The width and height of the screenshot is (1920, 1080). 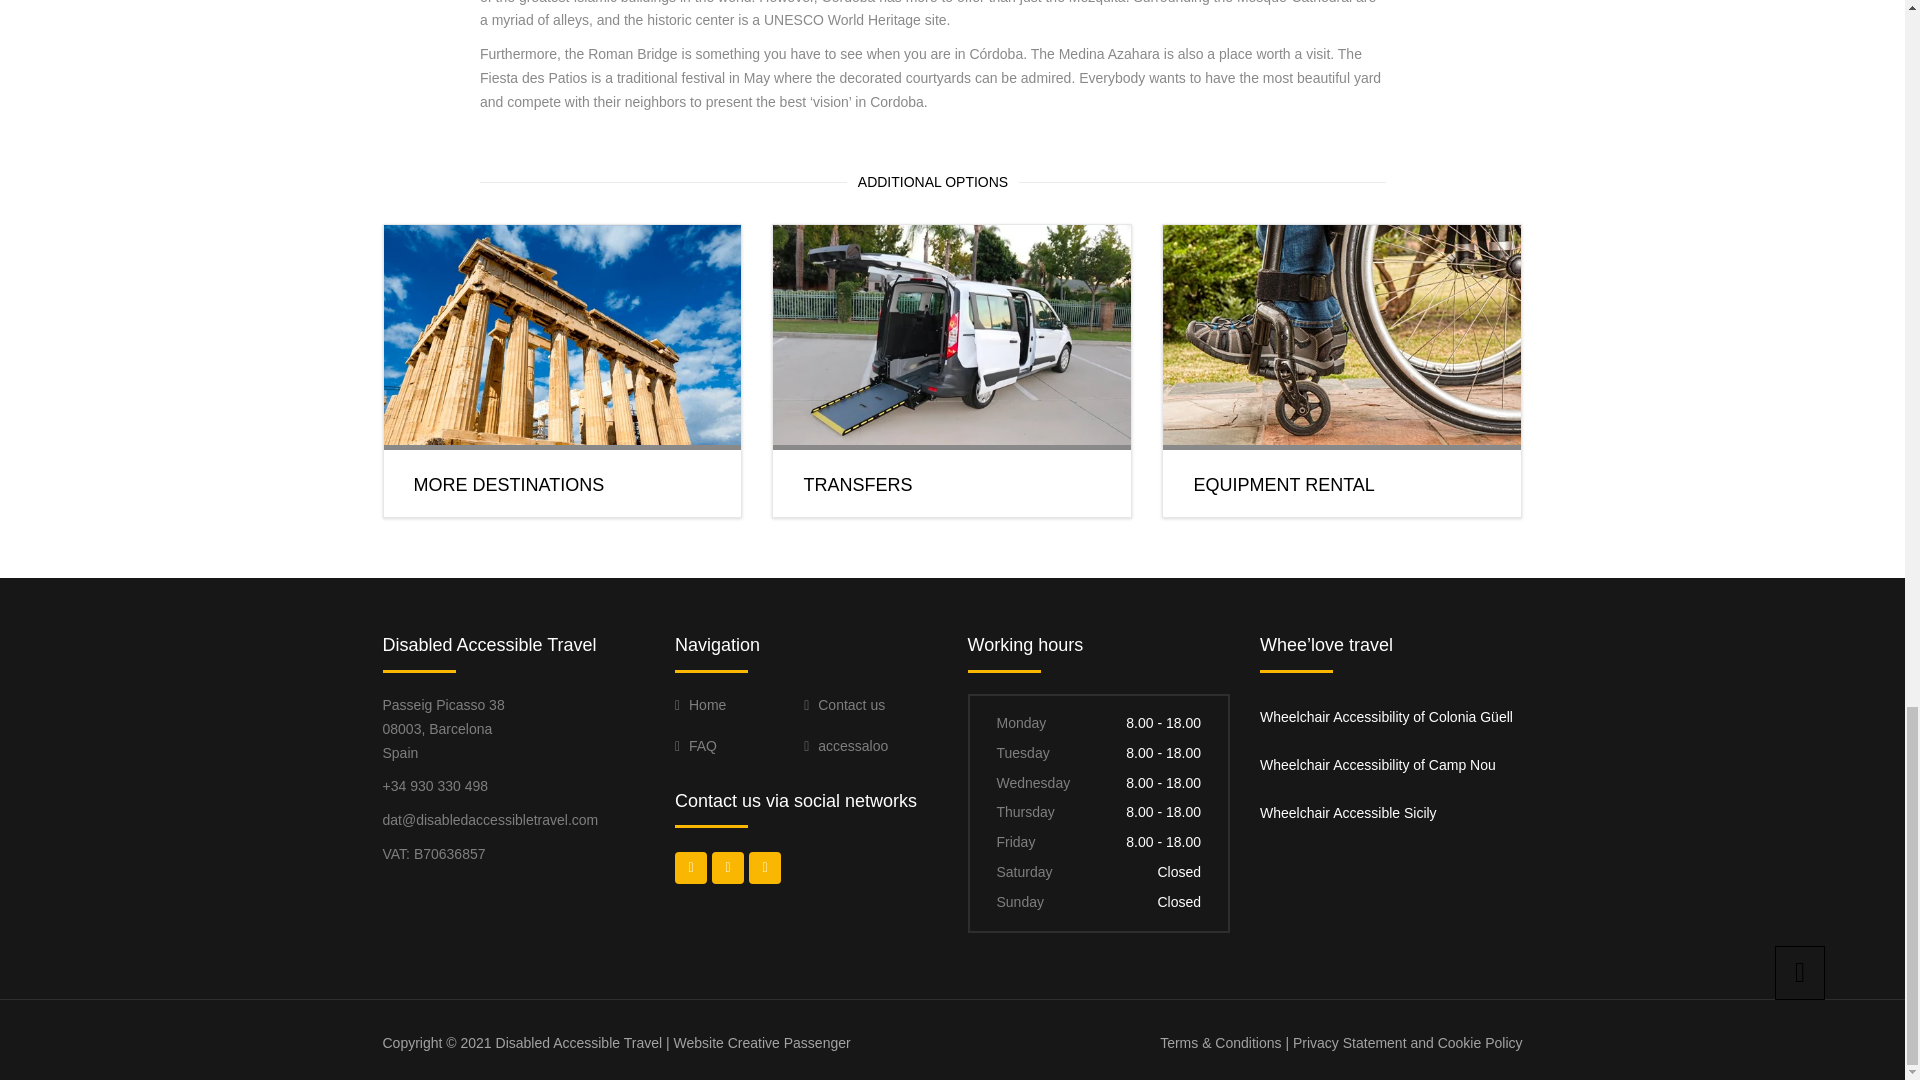 What do you see at coordinates (844, 537) in the screenshot?
I see `READ MORE` at bounding box center [844, 537].